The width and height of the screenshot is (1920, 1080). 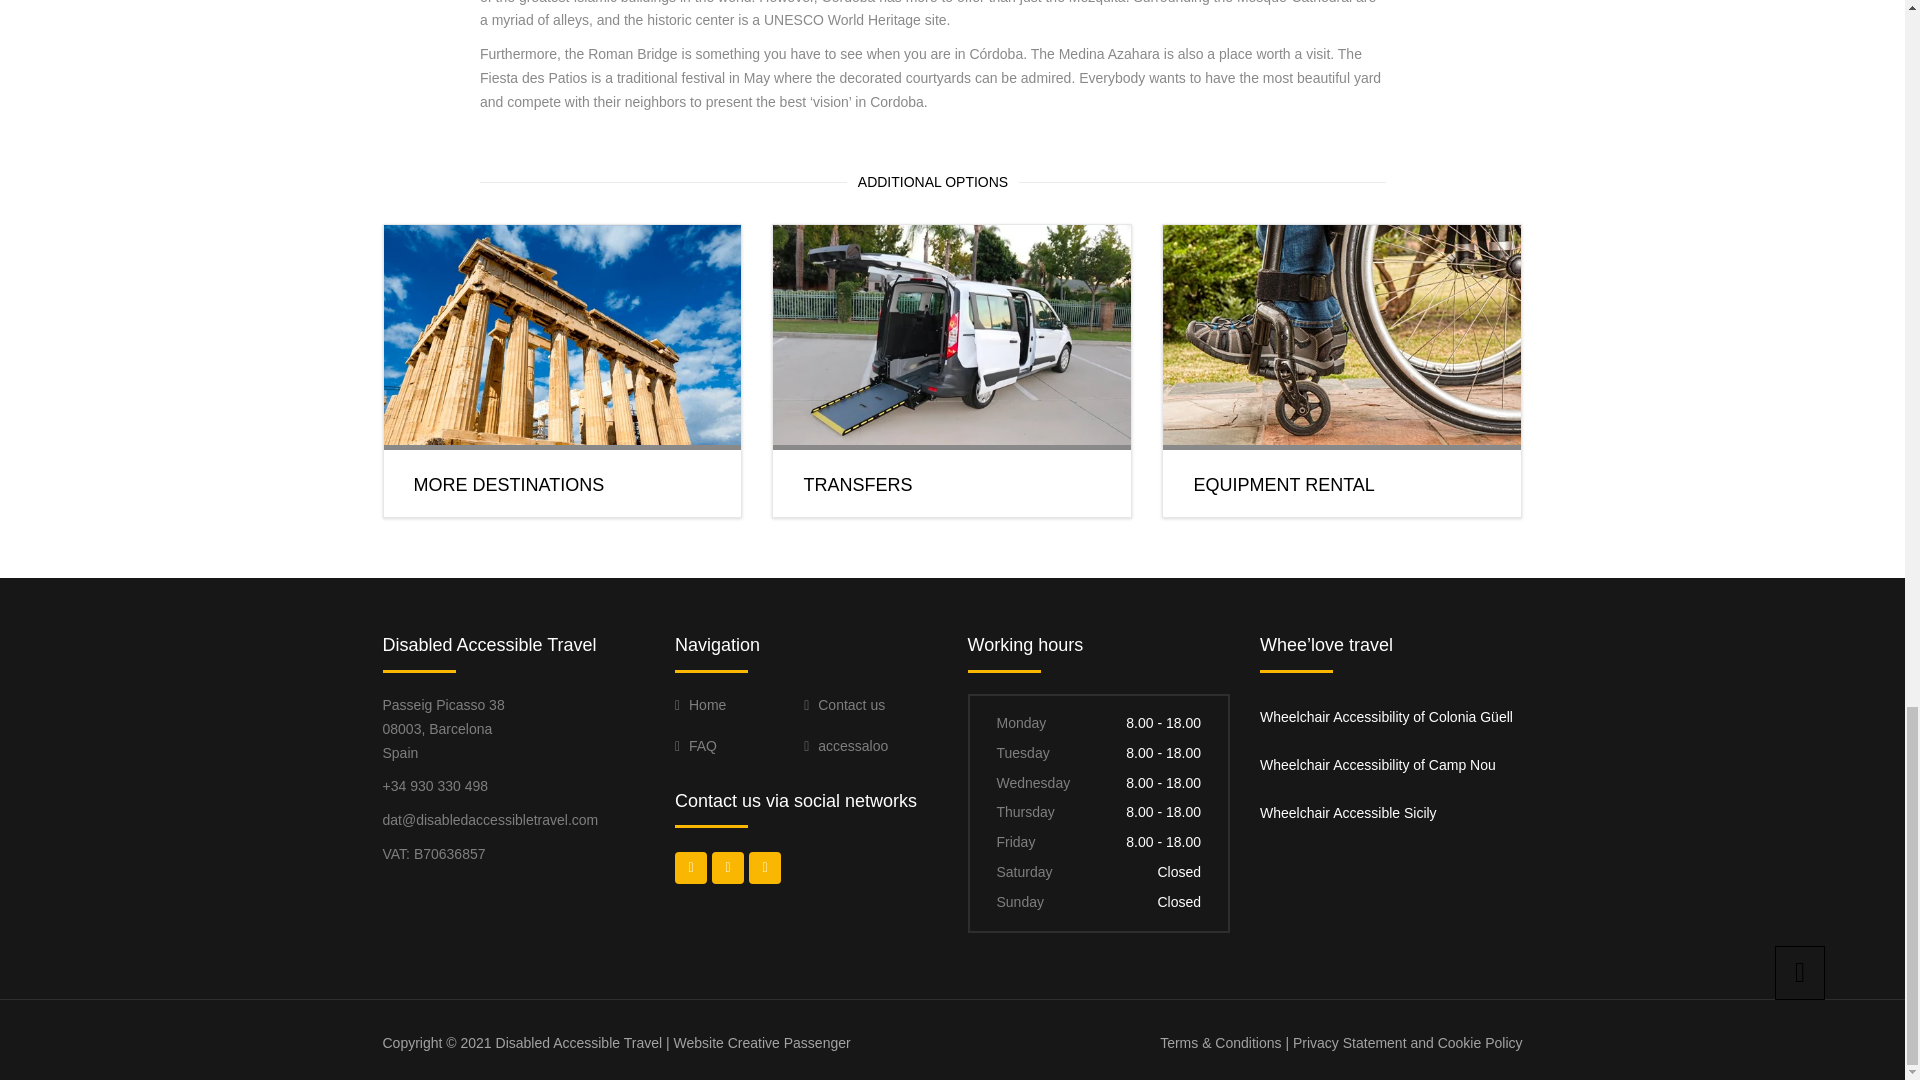 What do you see at coordinates (844, 537) in the screenshot?
I see `READ MORE` at bounding box center [844, 537].